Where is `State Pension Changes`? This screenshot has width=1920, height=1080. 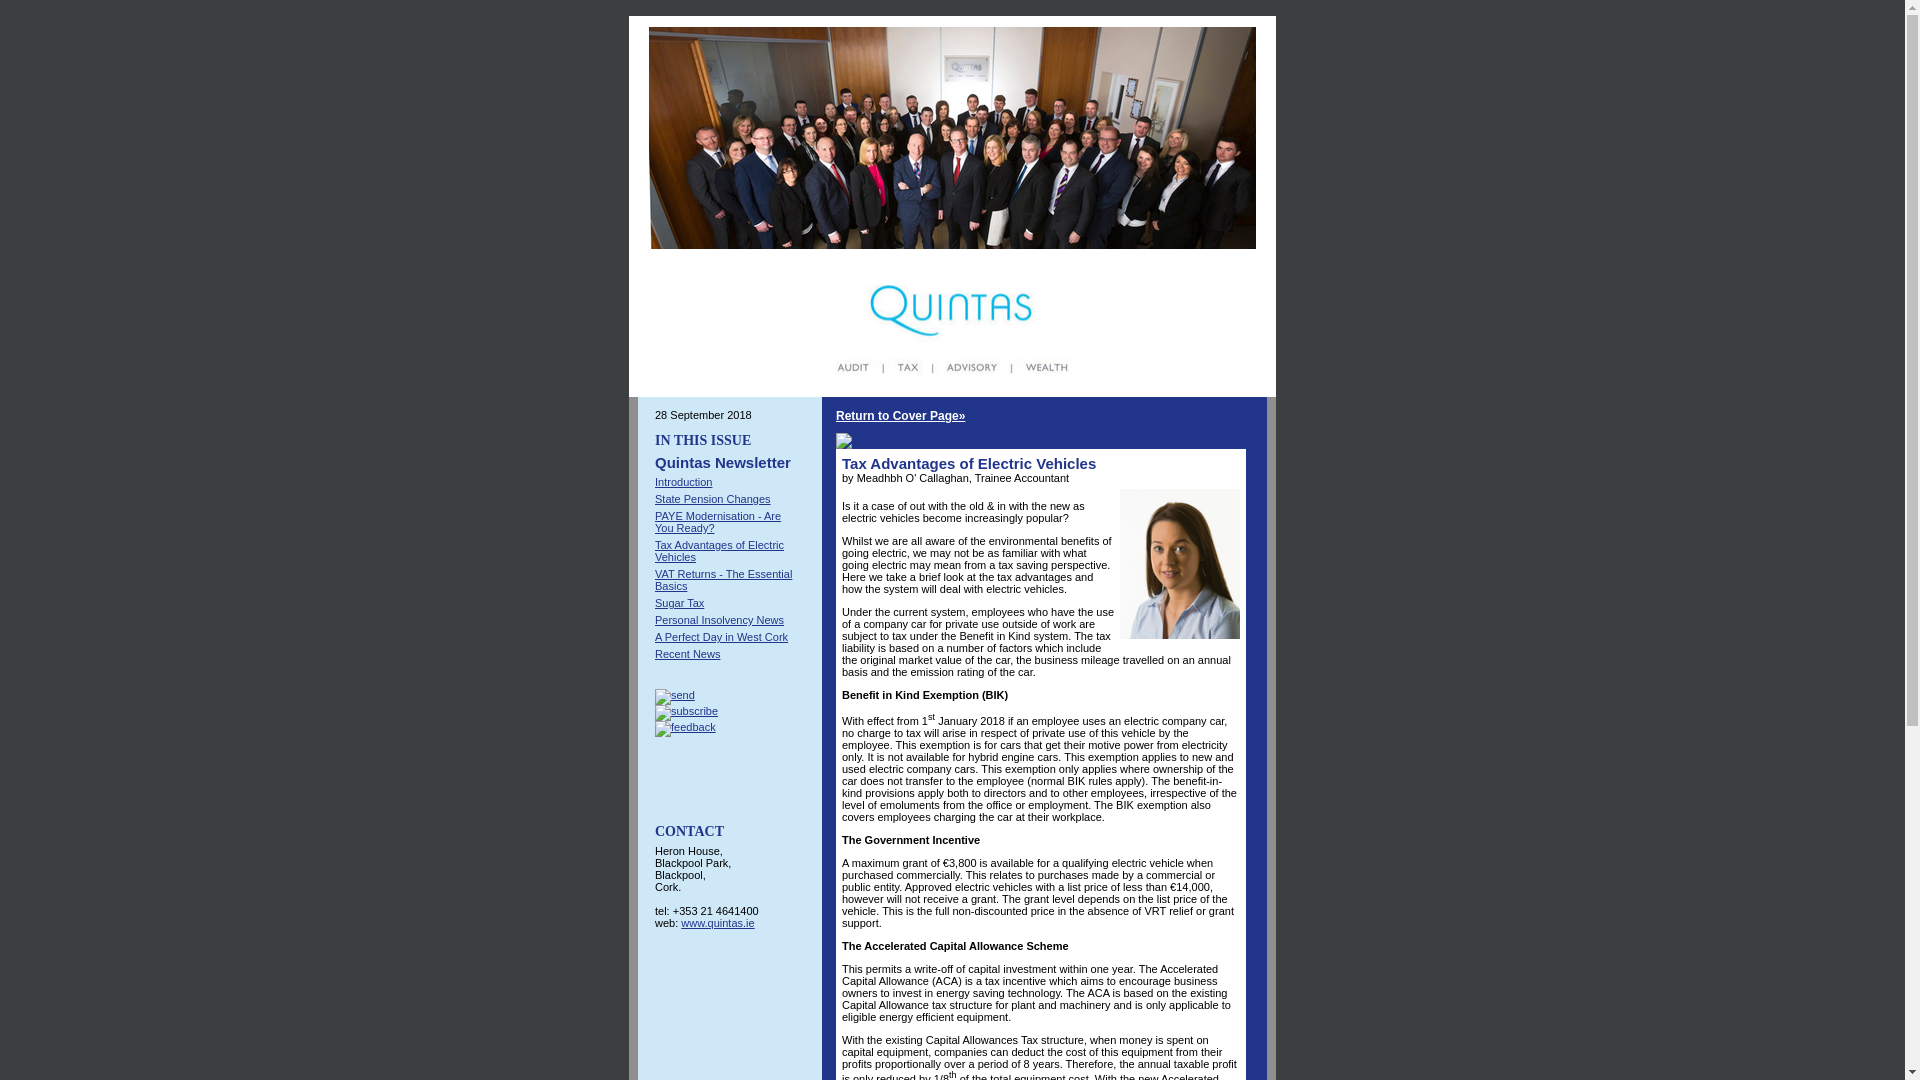 State Pension Changes is located at coordinates (712, 498).